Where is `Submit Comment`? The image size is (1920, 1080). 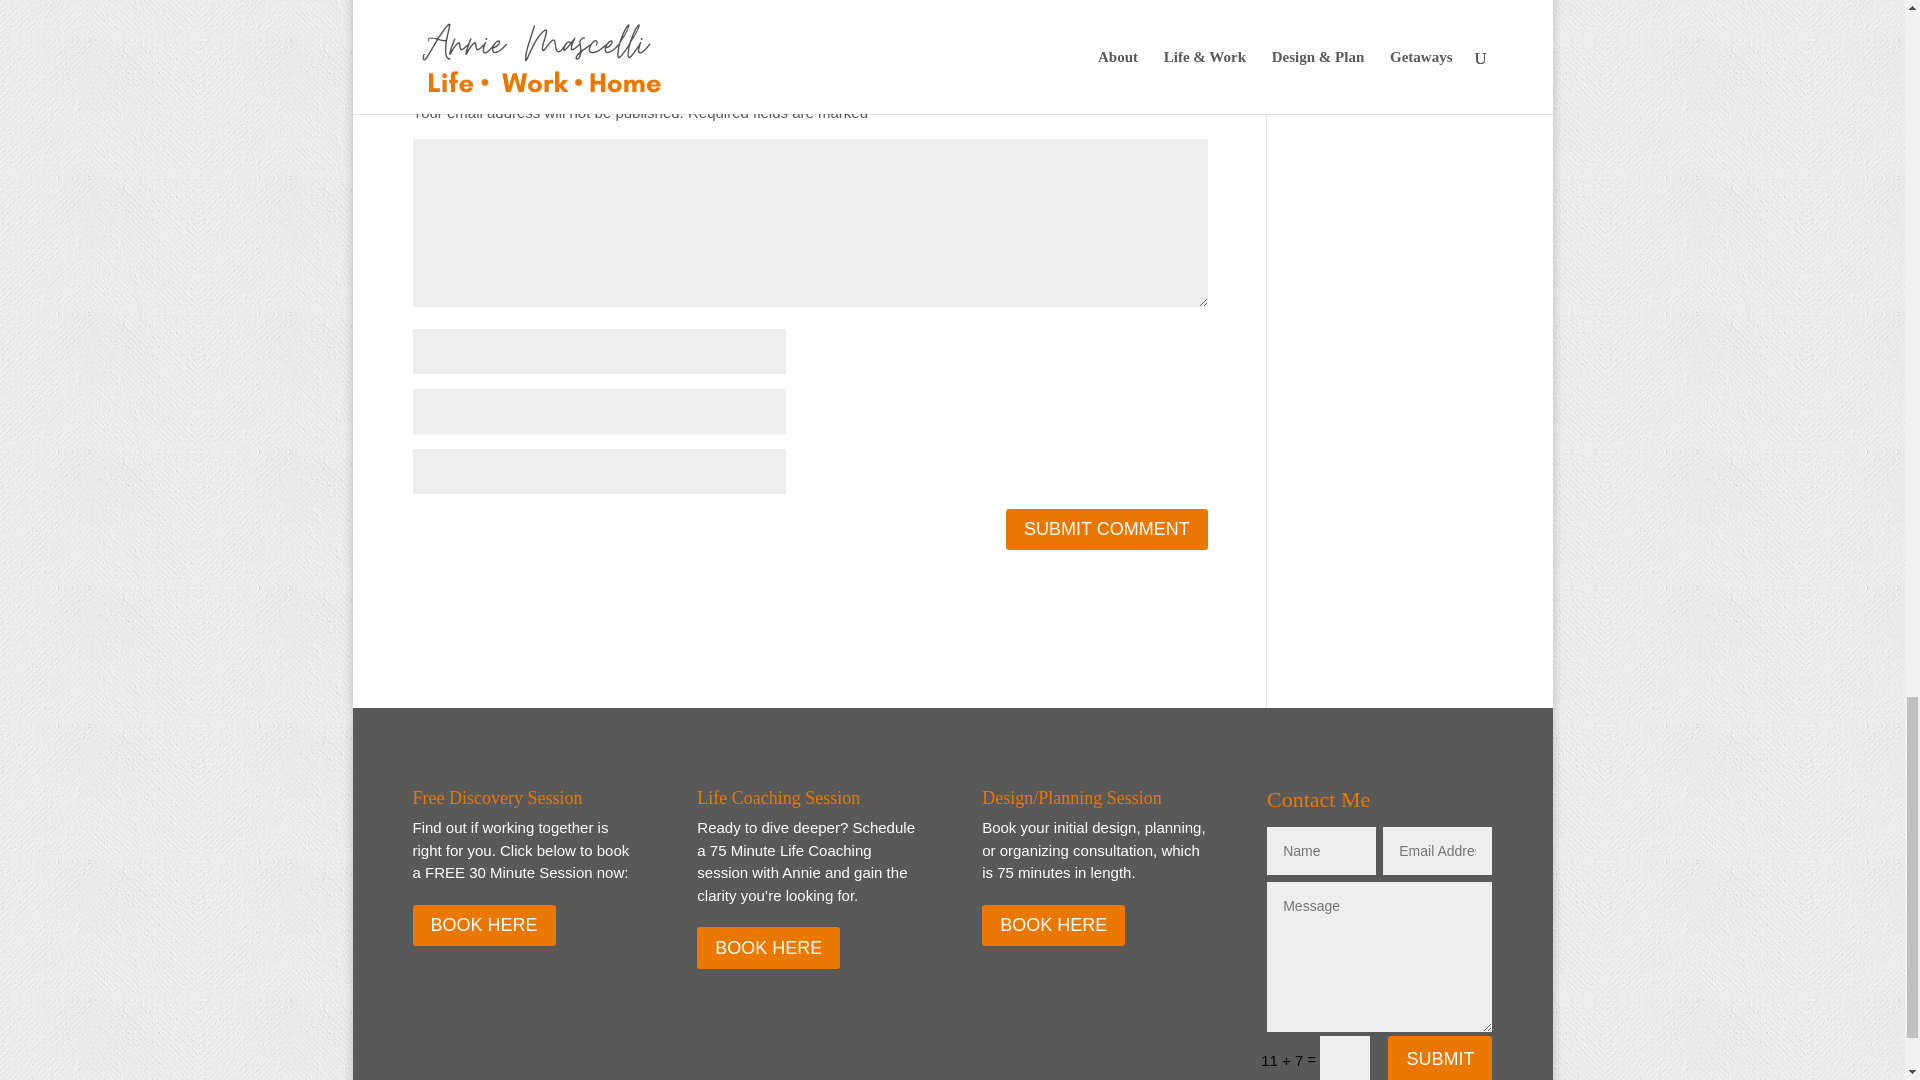
Submit Comment is located at coordinates (1106, 528).